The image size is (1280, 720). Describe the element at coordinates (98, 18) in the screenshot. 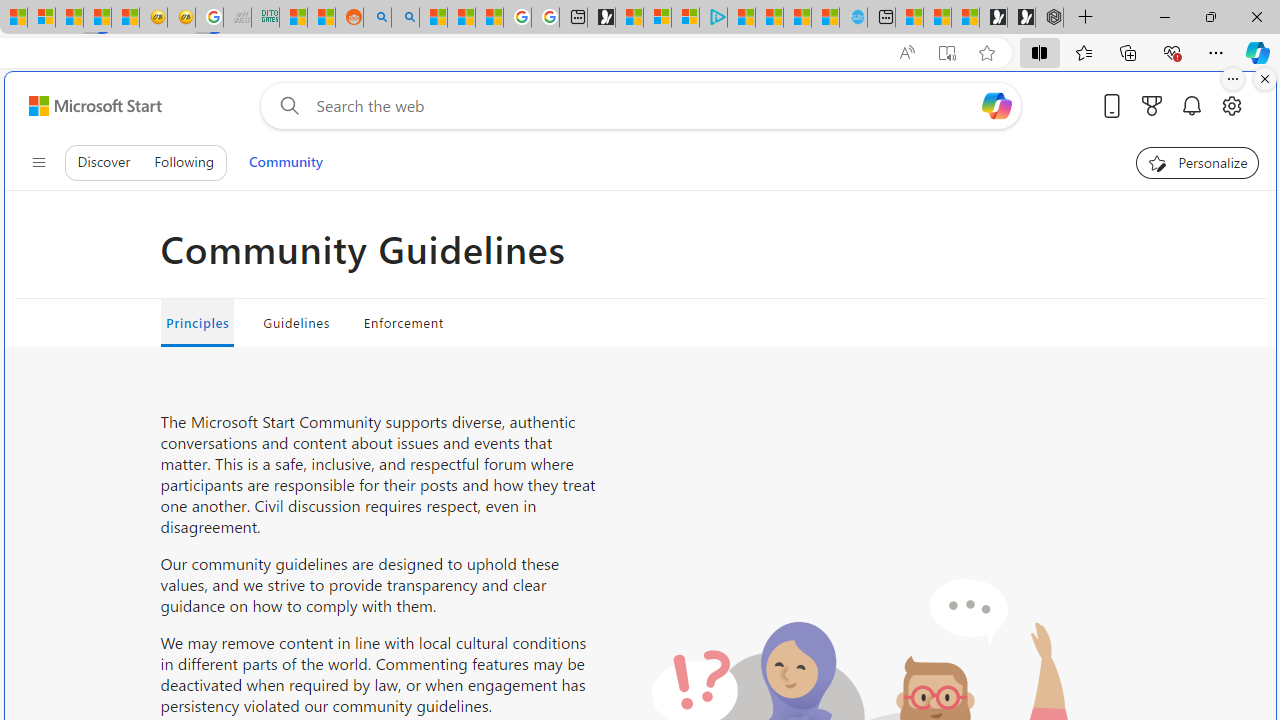

I see `MSN` at that location.